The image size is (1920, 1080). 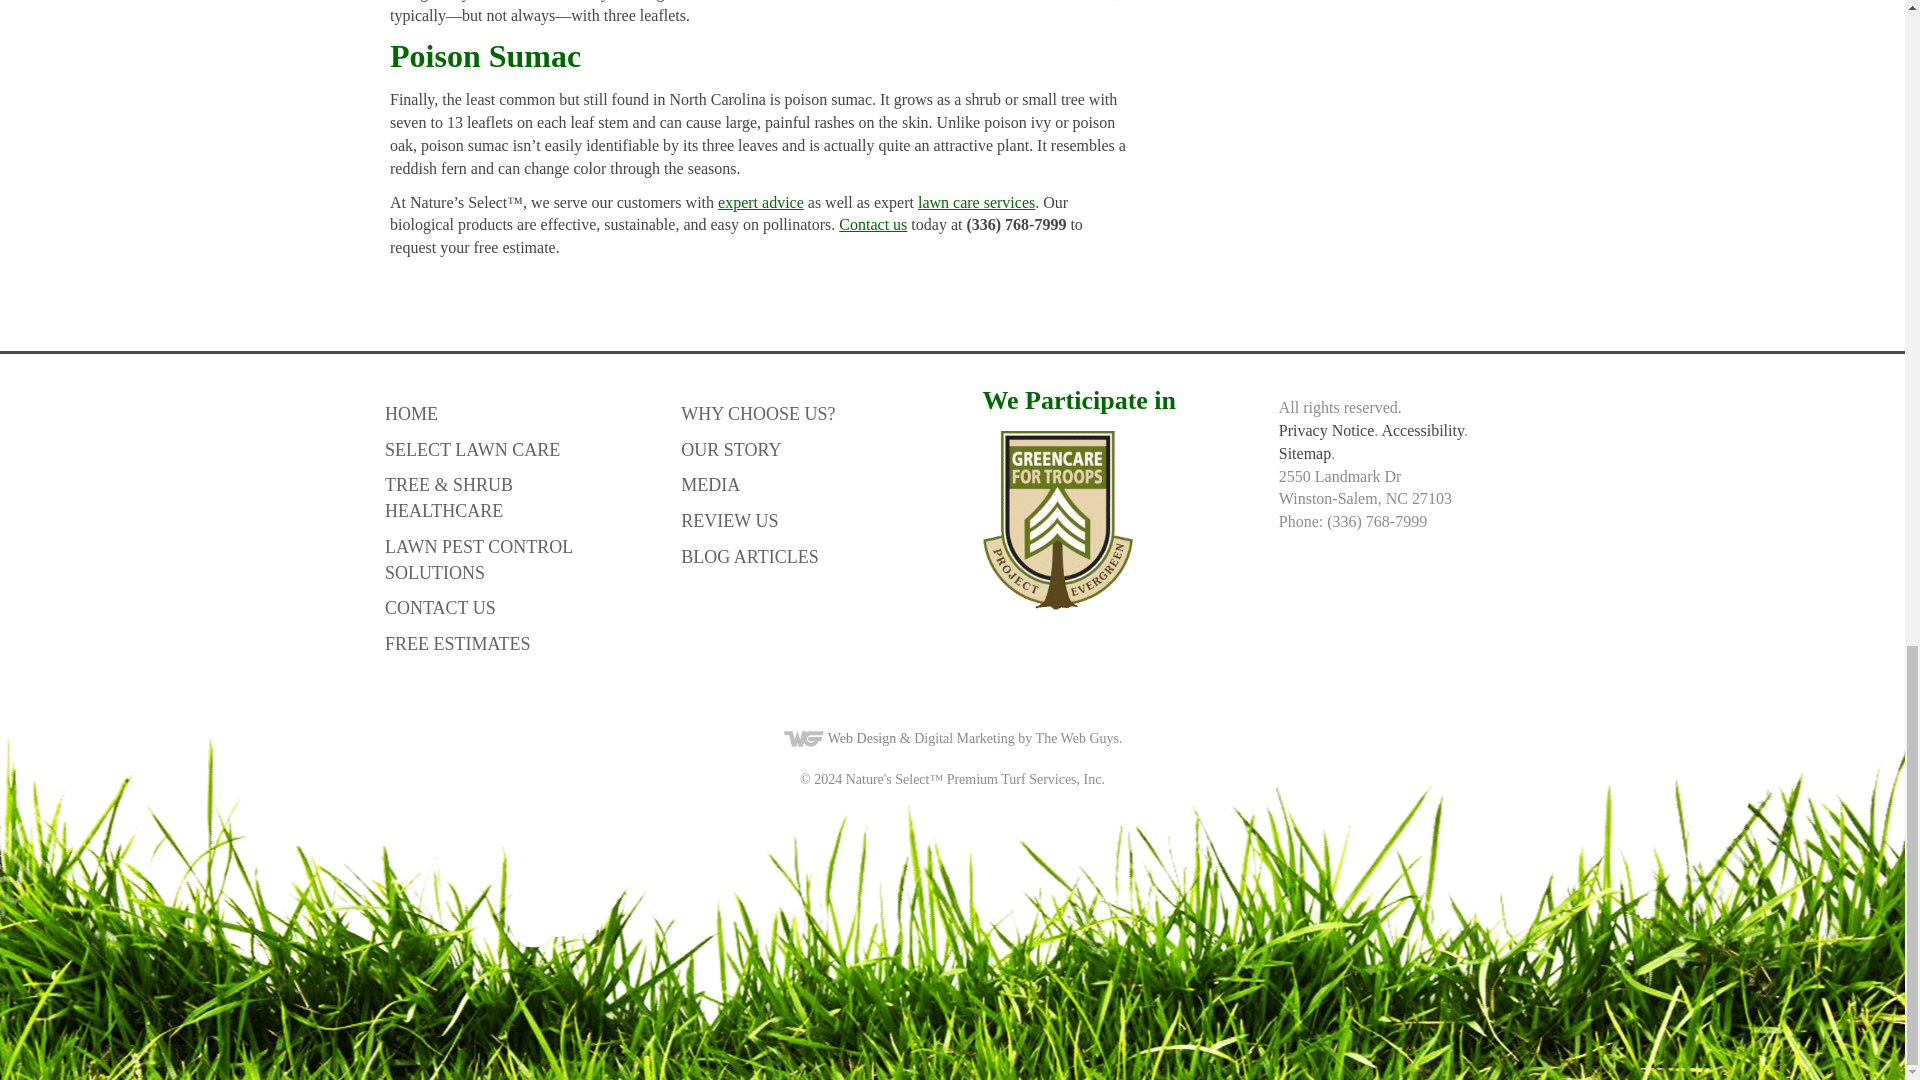 What do you see at coordinates (803, 552) in the screenshot?
I see `Blog Articles` at bounding box center [803, 552].